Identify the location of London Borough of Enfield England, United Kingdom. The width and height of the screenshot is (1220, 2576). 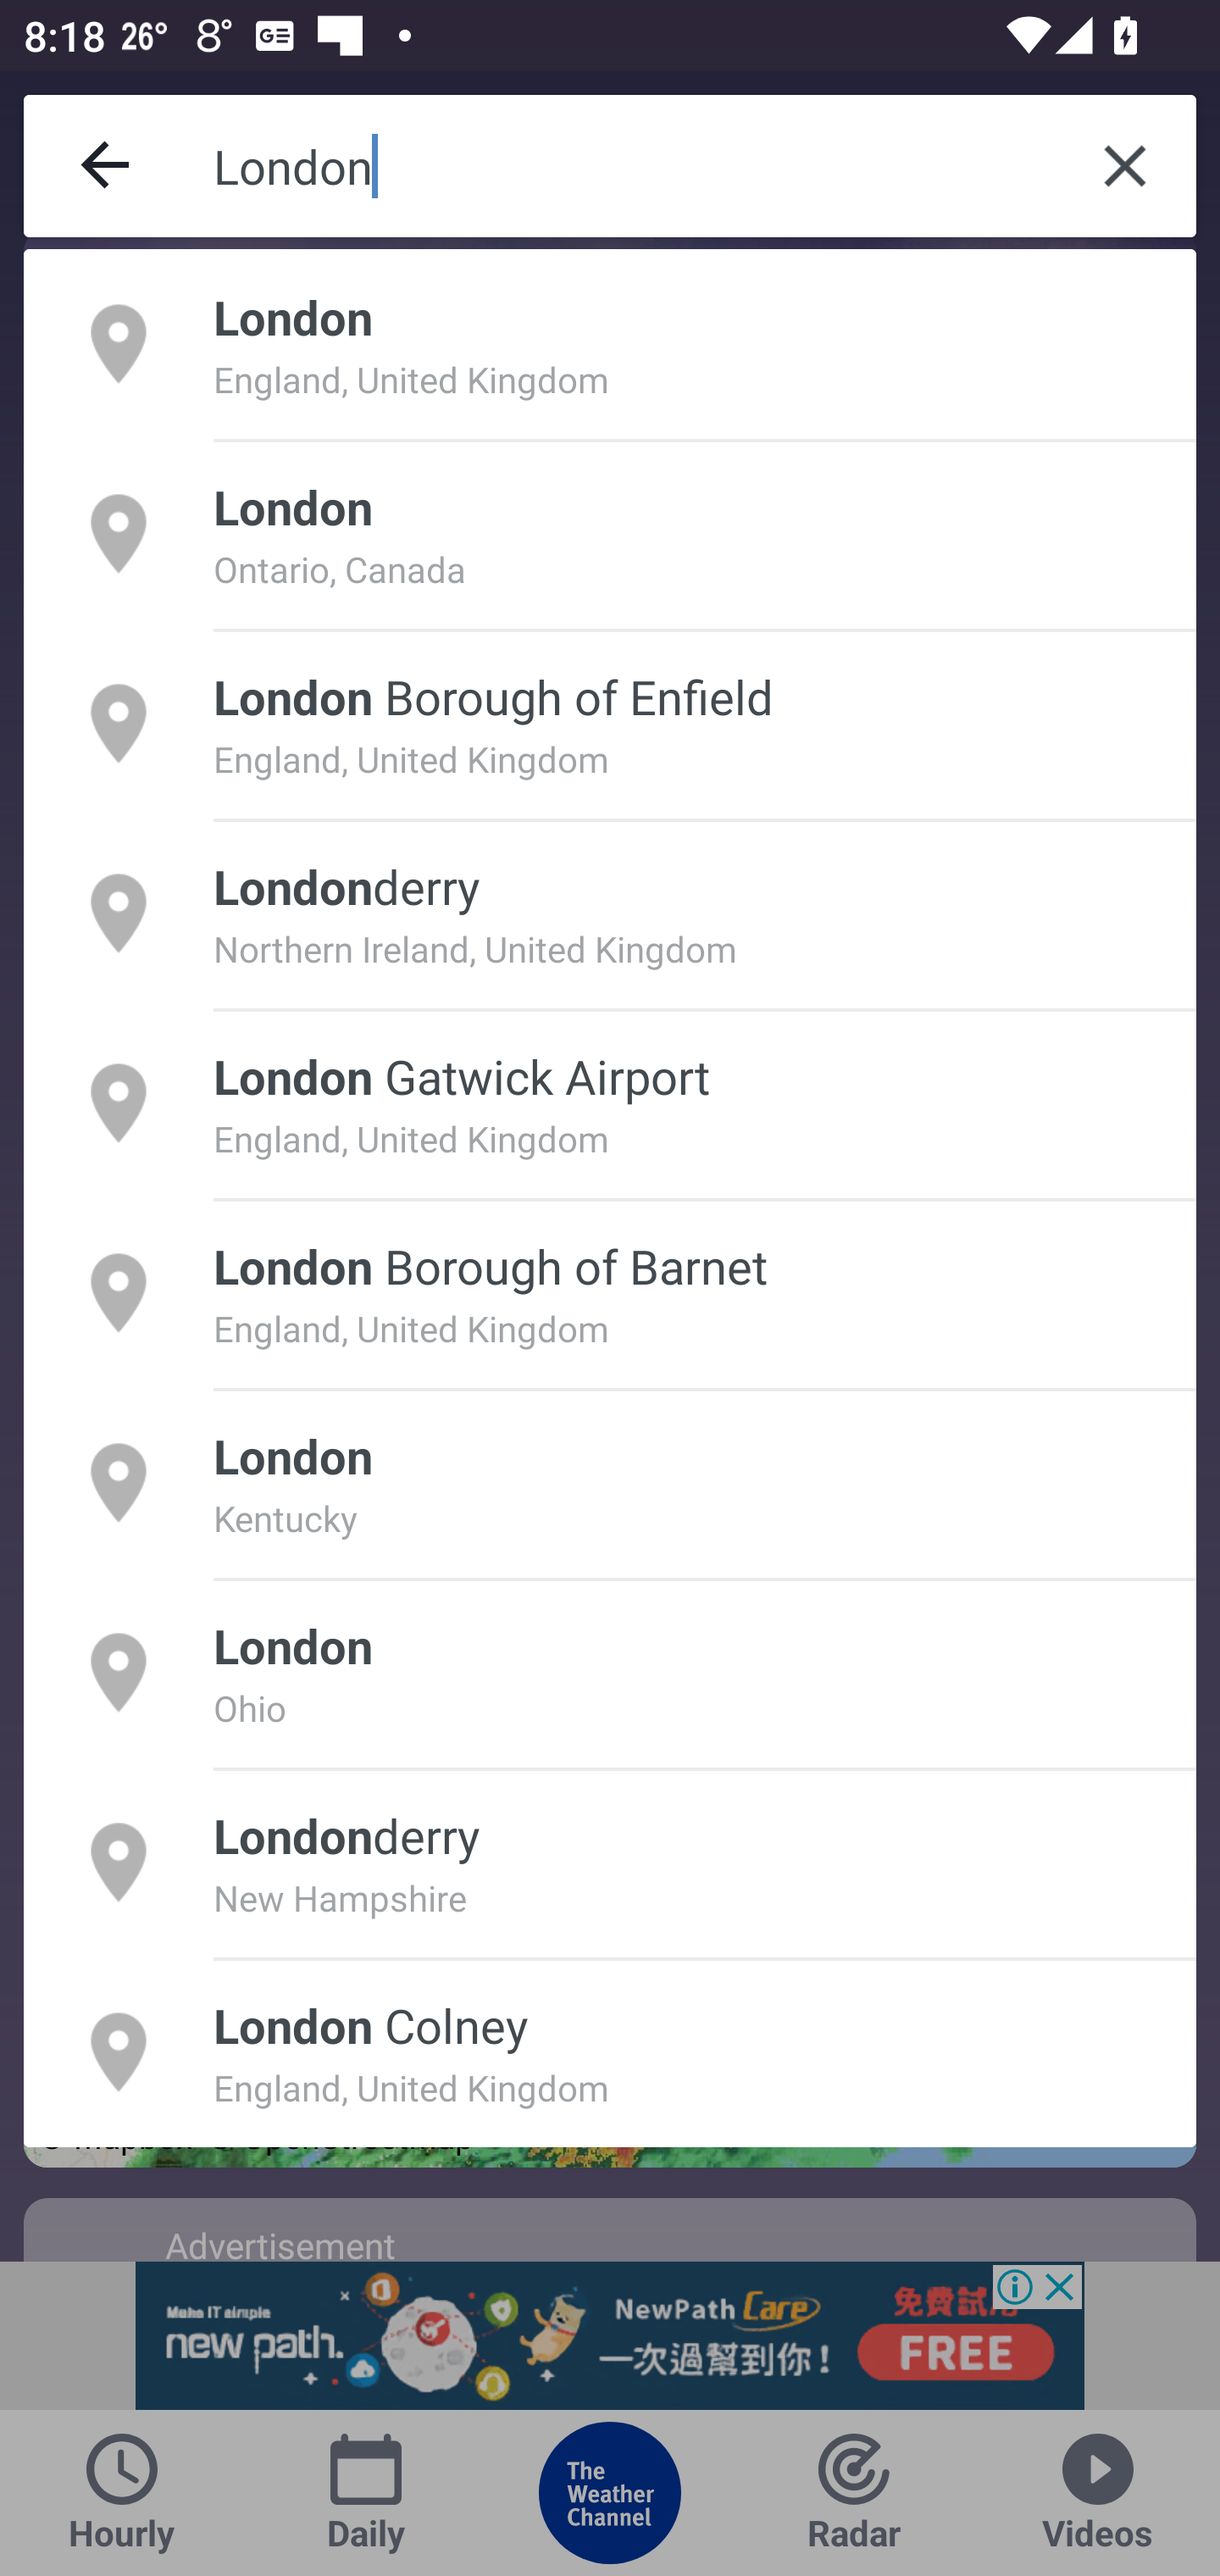
(610, 724).